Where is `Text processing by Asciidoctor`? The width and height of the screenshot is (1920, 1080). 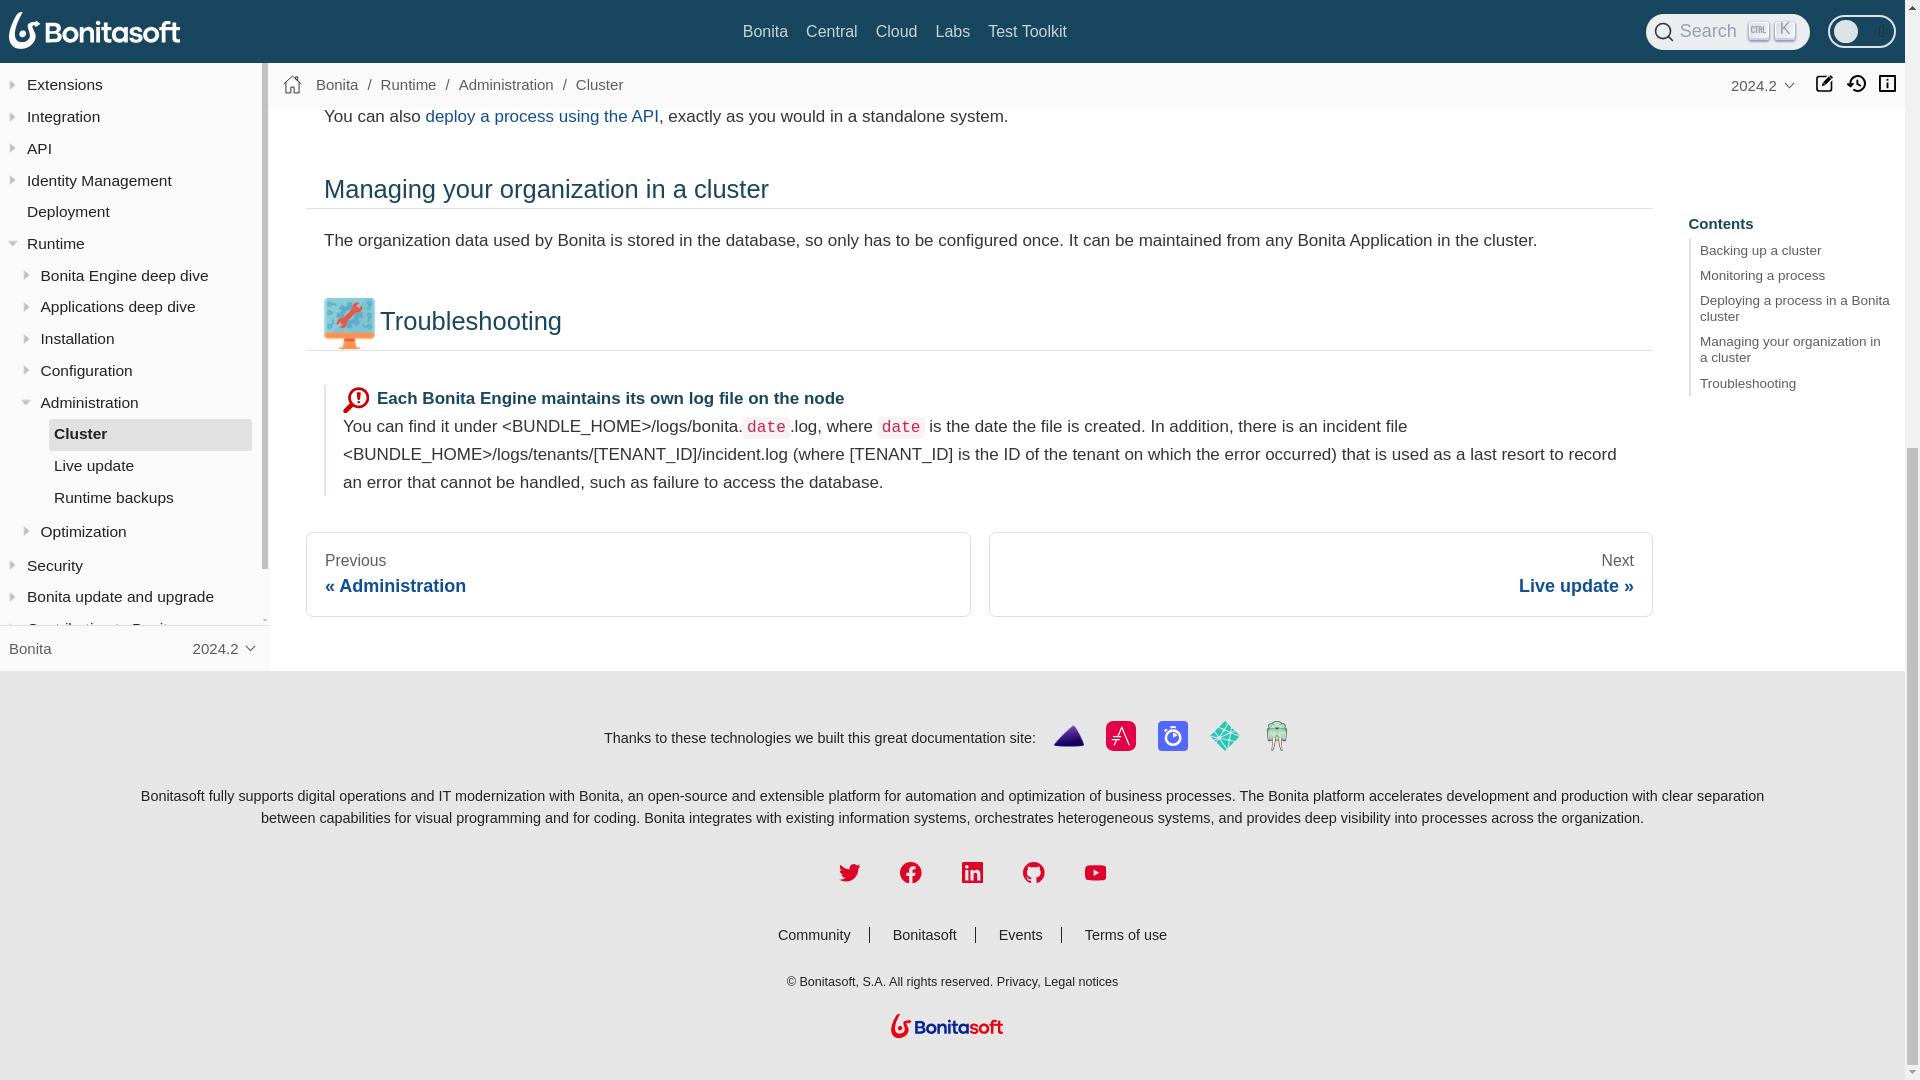
Text processing by Asciidoctor is located at coordinates (1120, 745).